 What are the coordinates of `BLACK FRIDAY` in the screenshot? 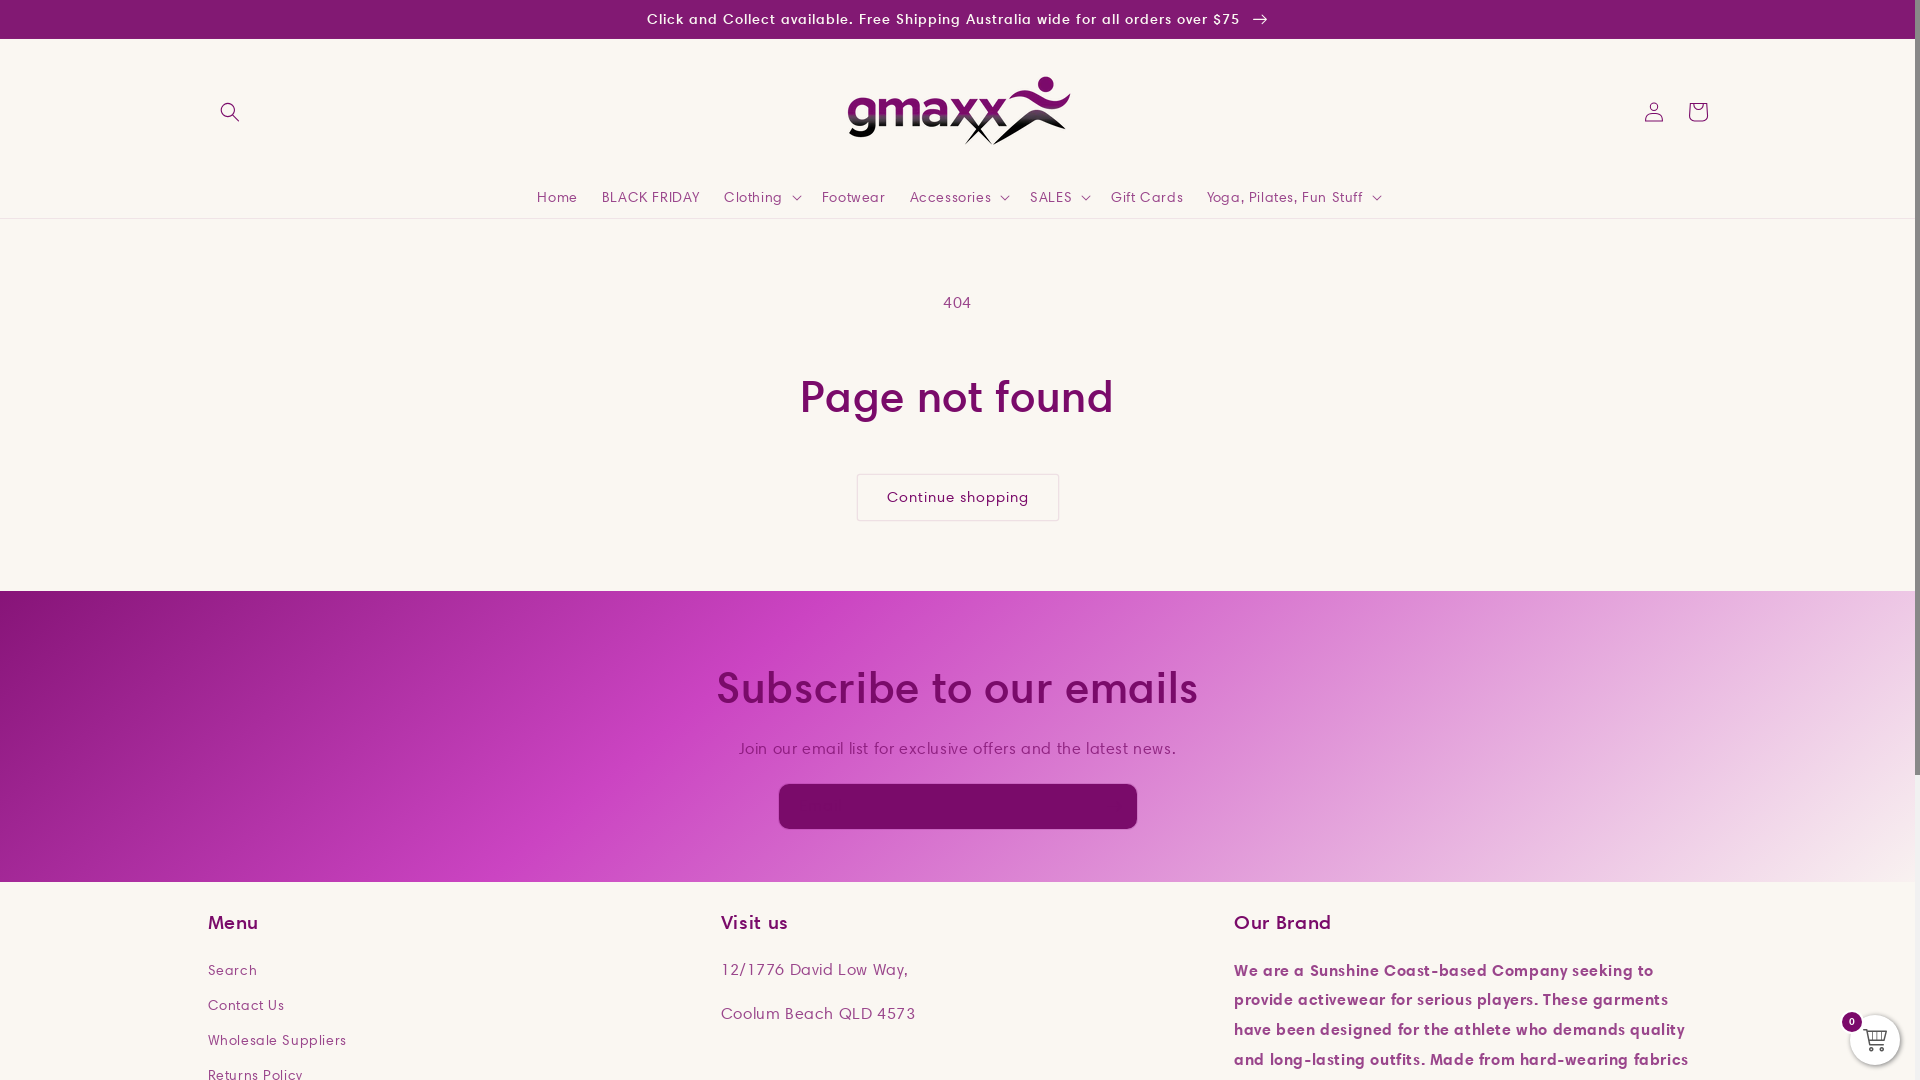 It's located at (651, 197).